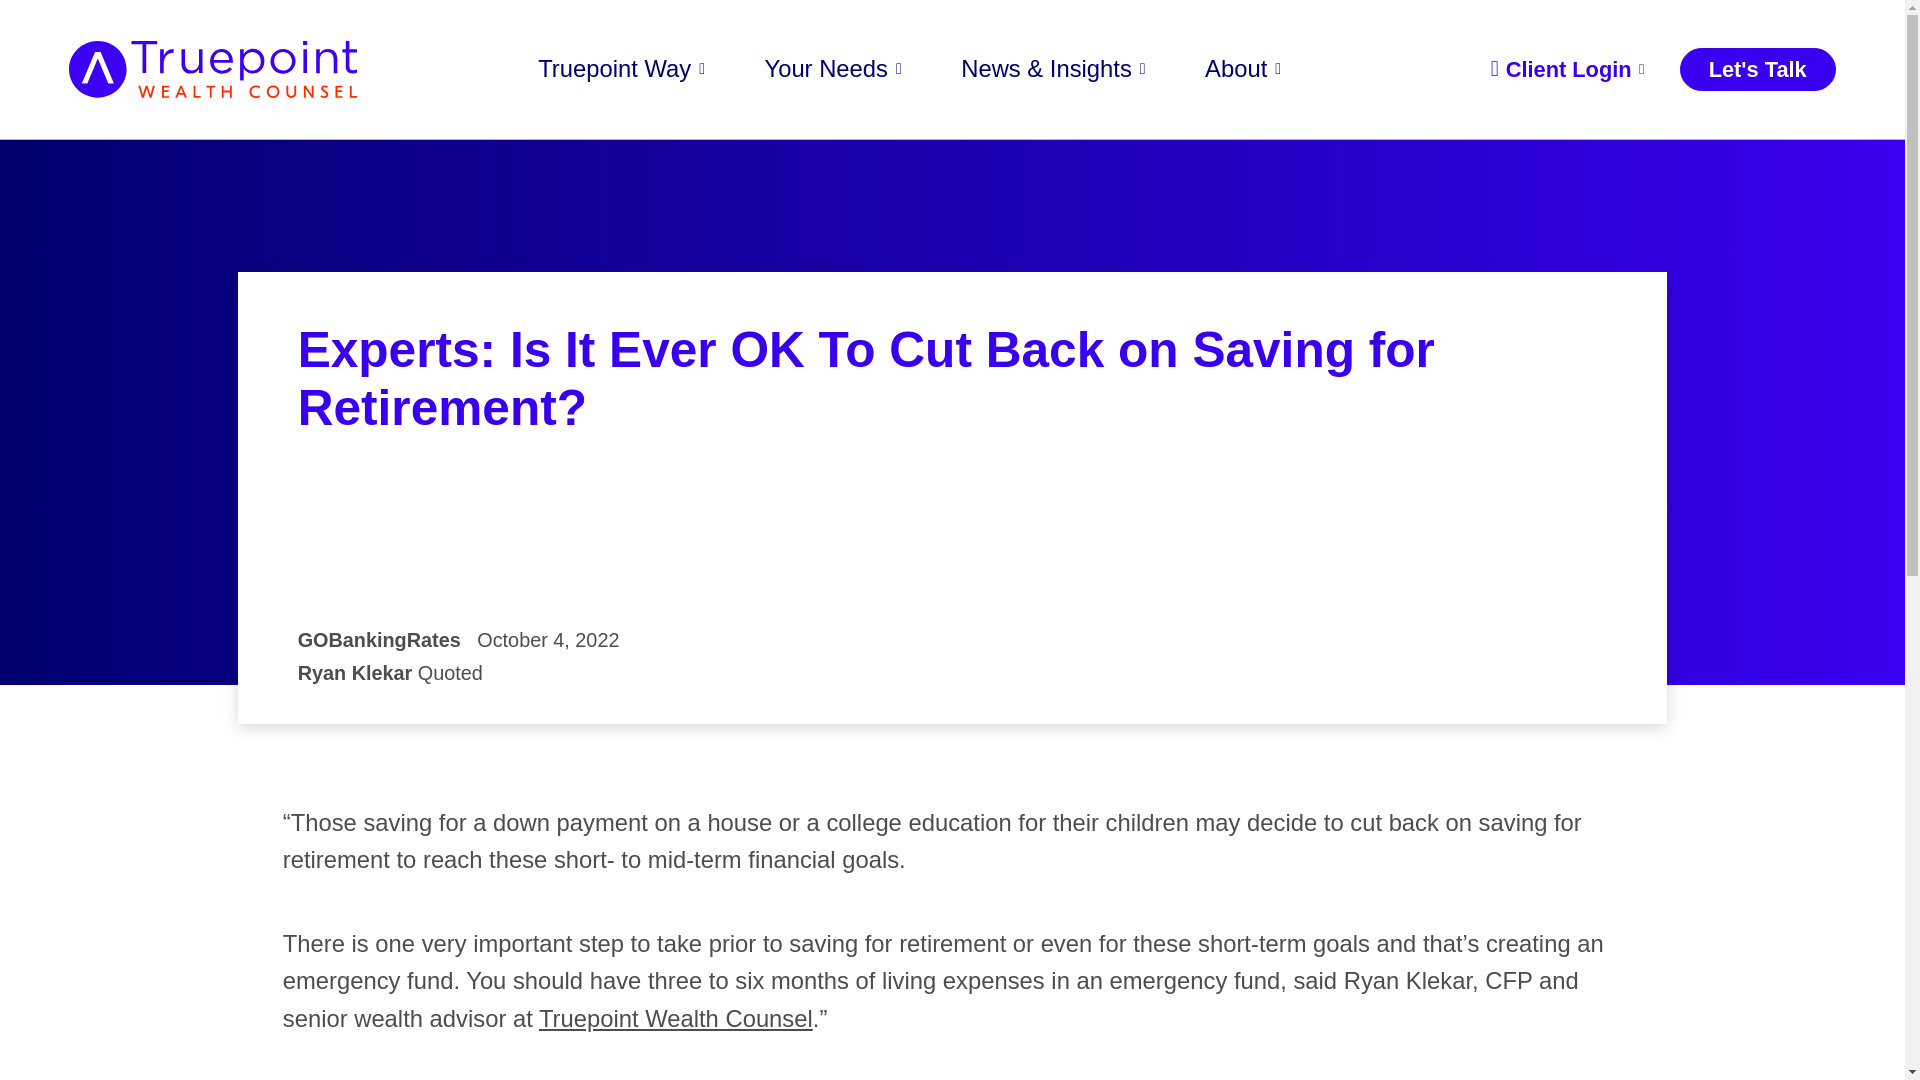 This screenshot has width=1920, height=1080. What do you see at coordinates (1758, 69) in the screenshot?
I see `Let's Talk` at bounding box center [1758, 69].